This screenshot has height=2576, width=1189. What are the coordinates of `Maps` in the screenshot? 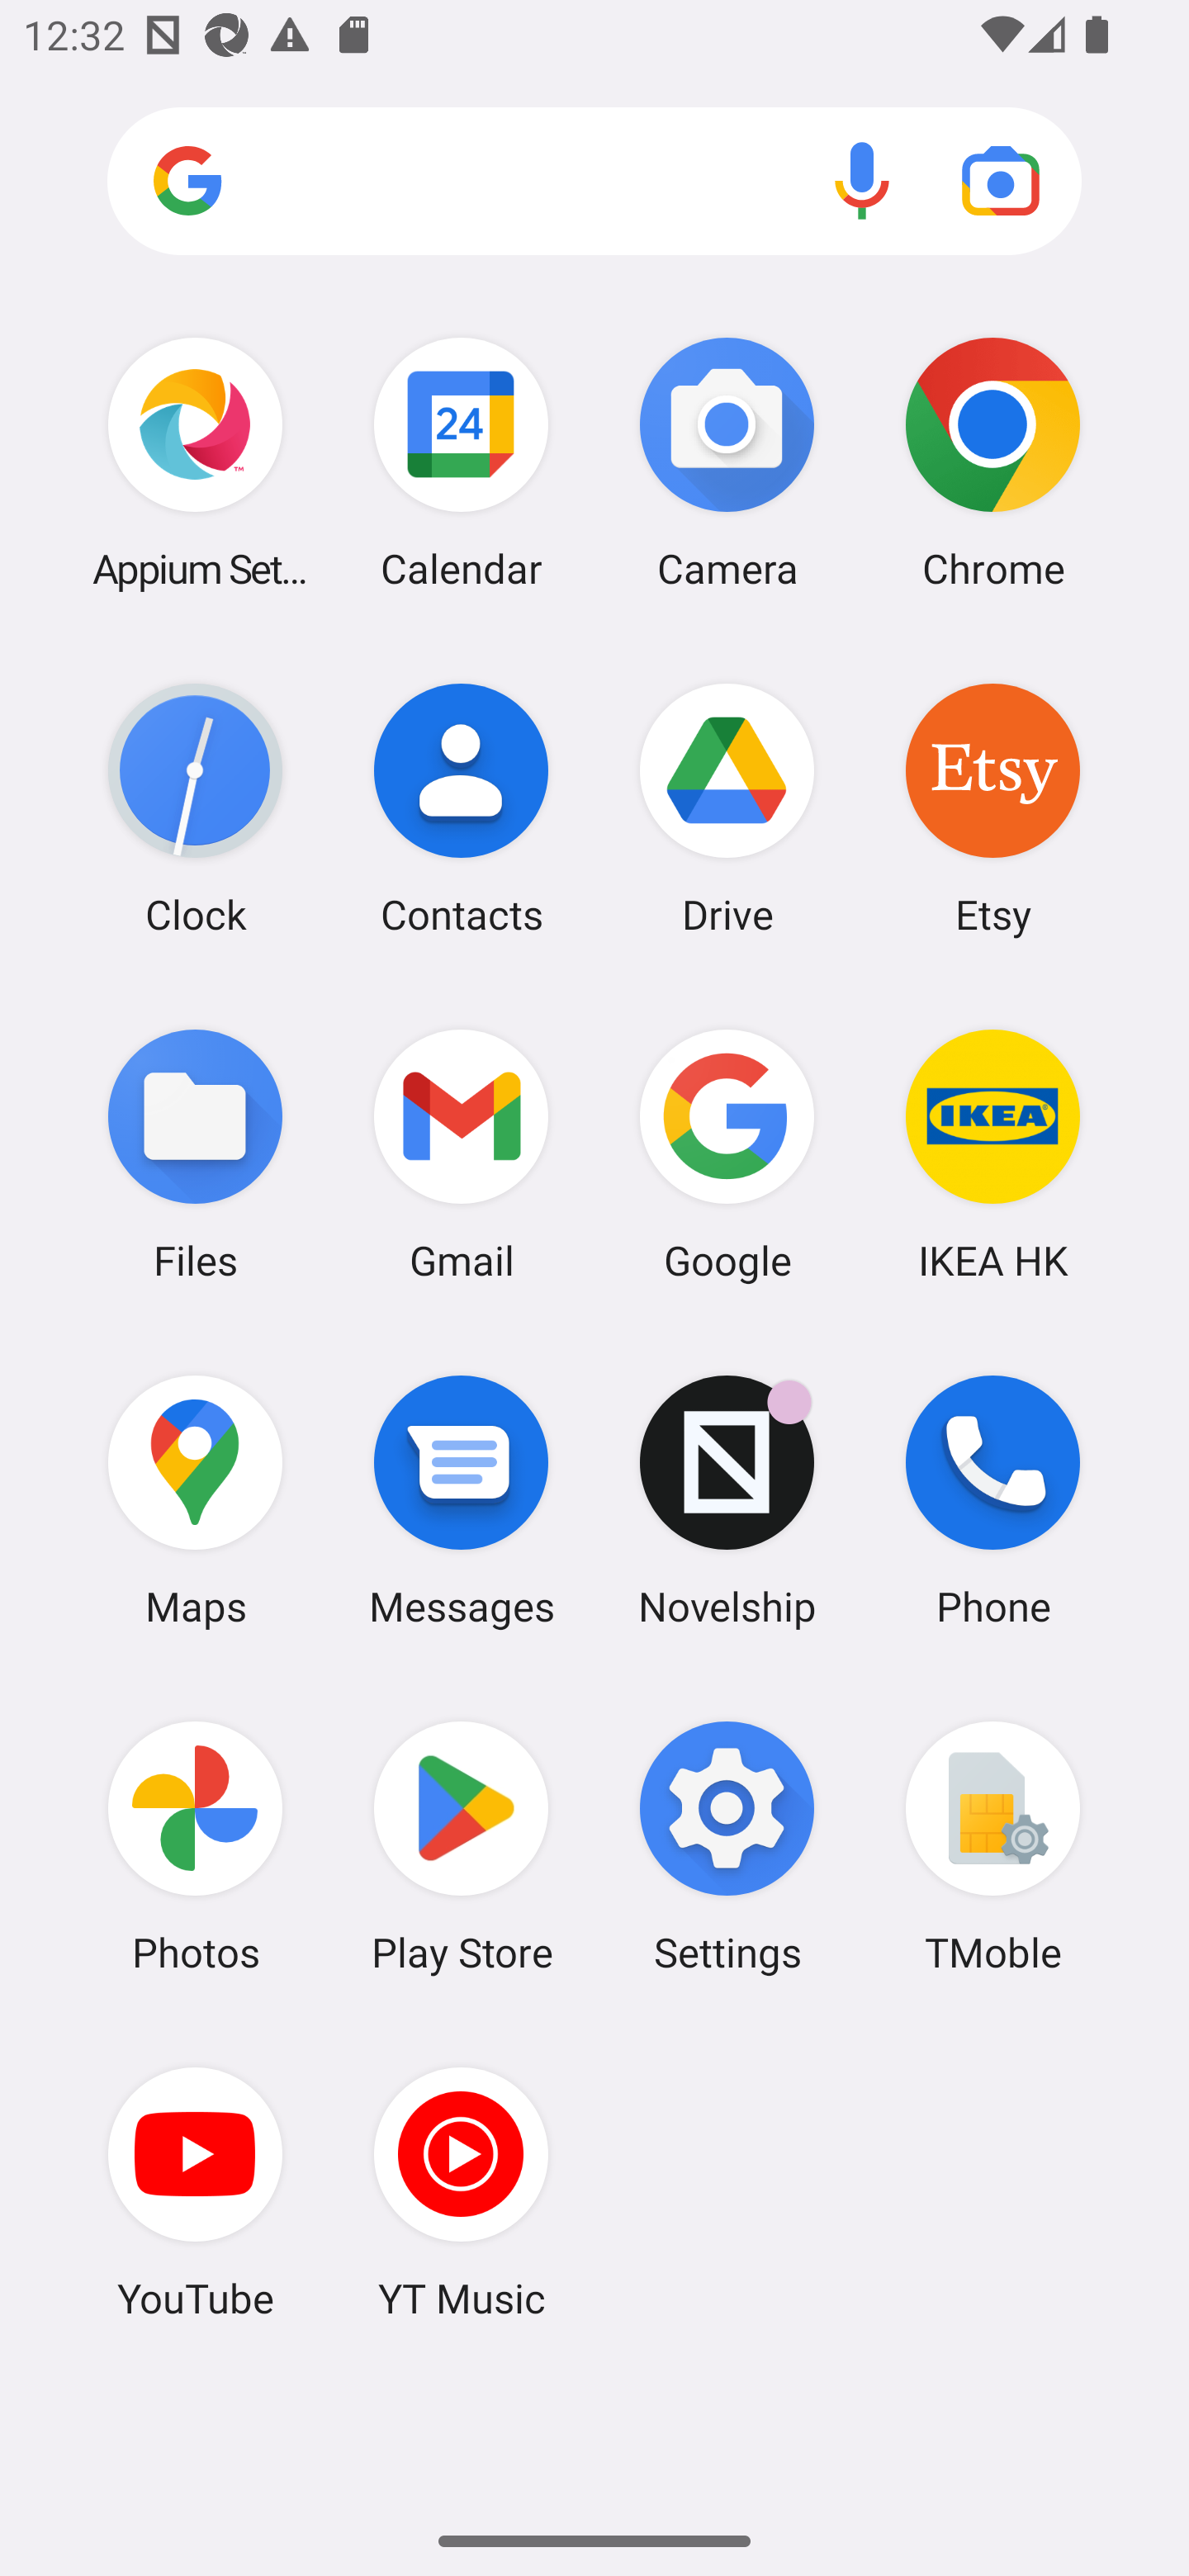 It's located at (195, 1500).